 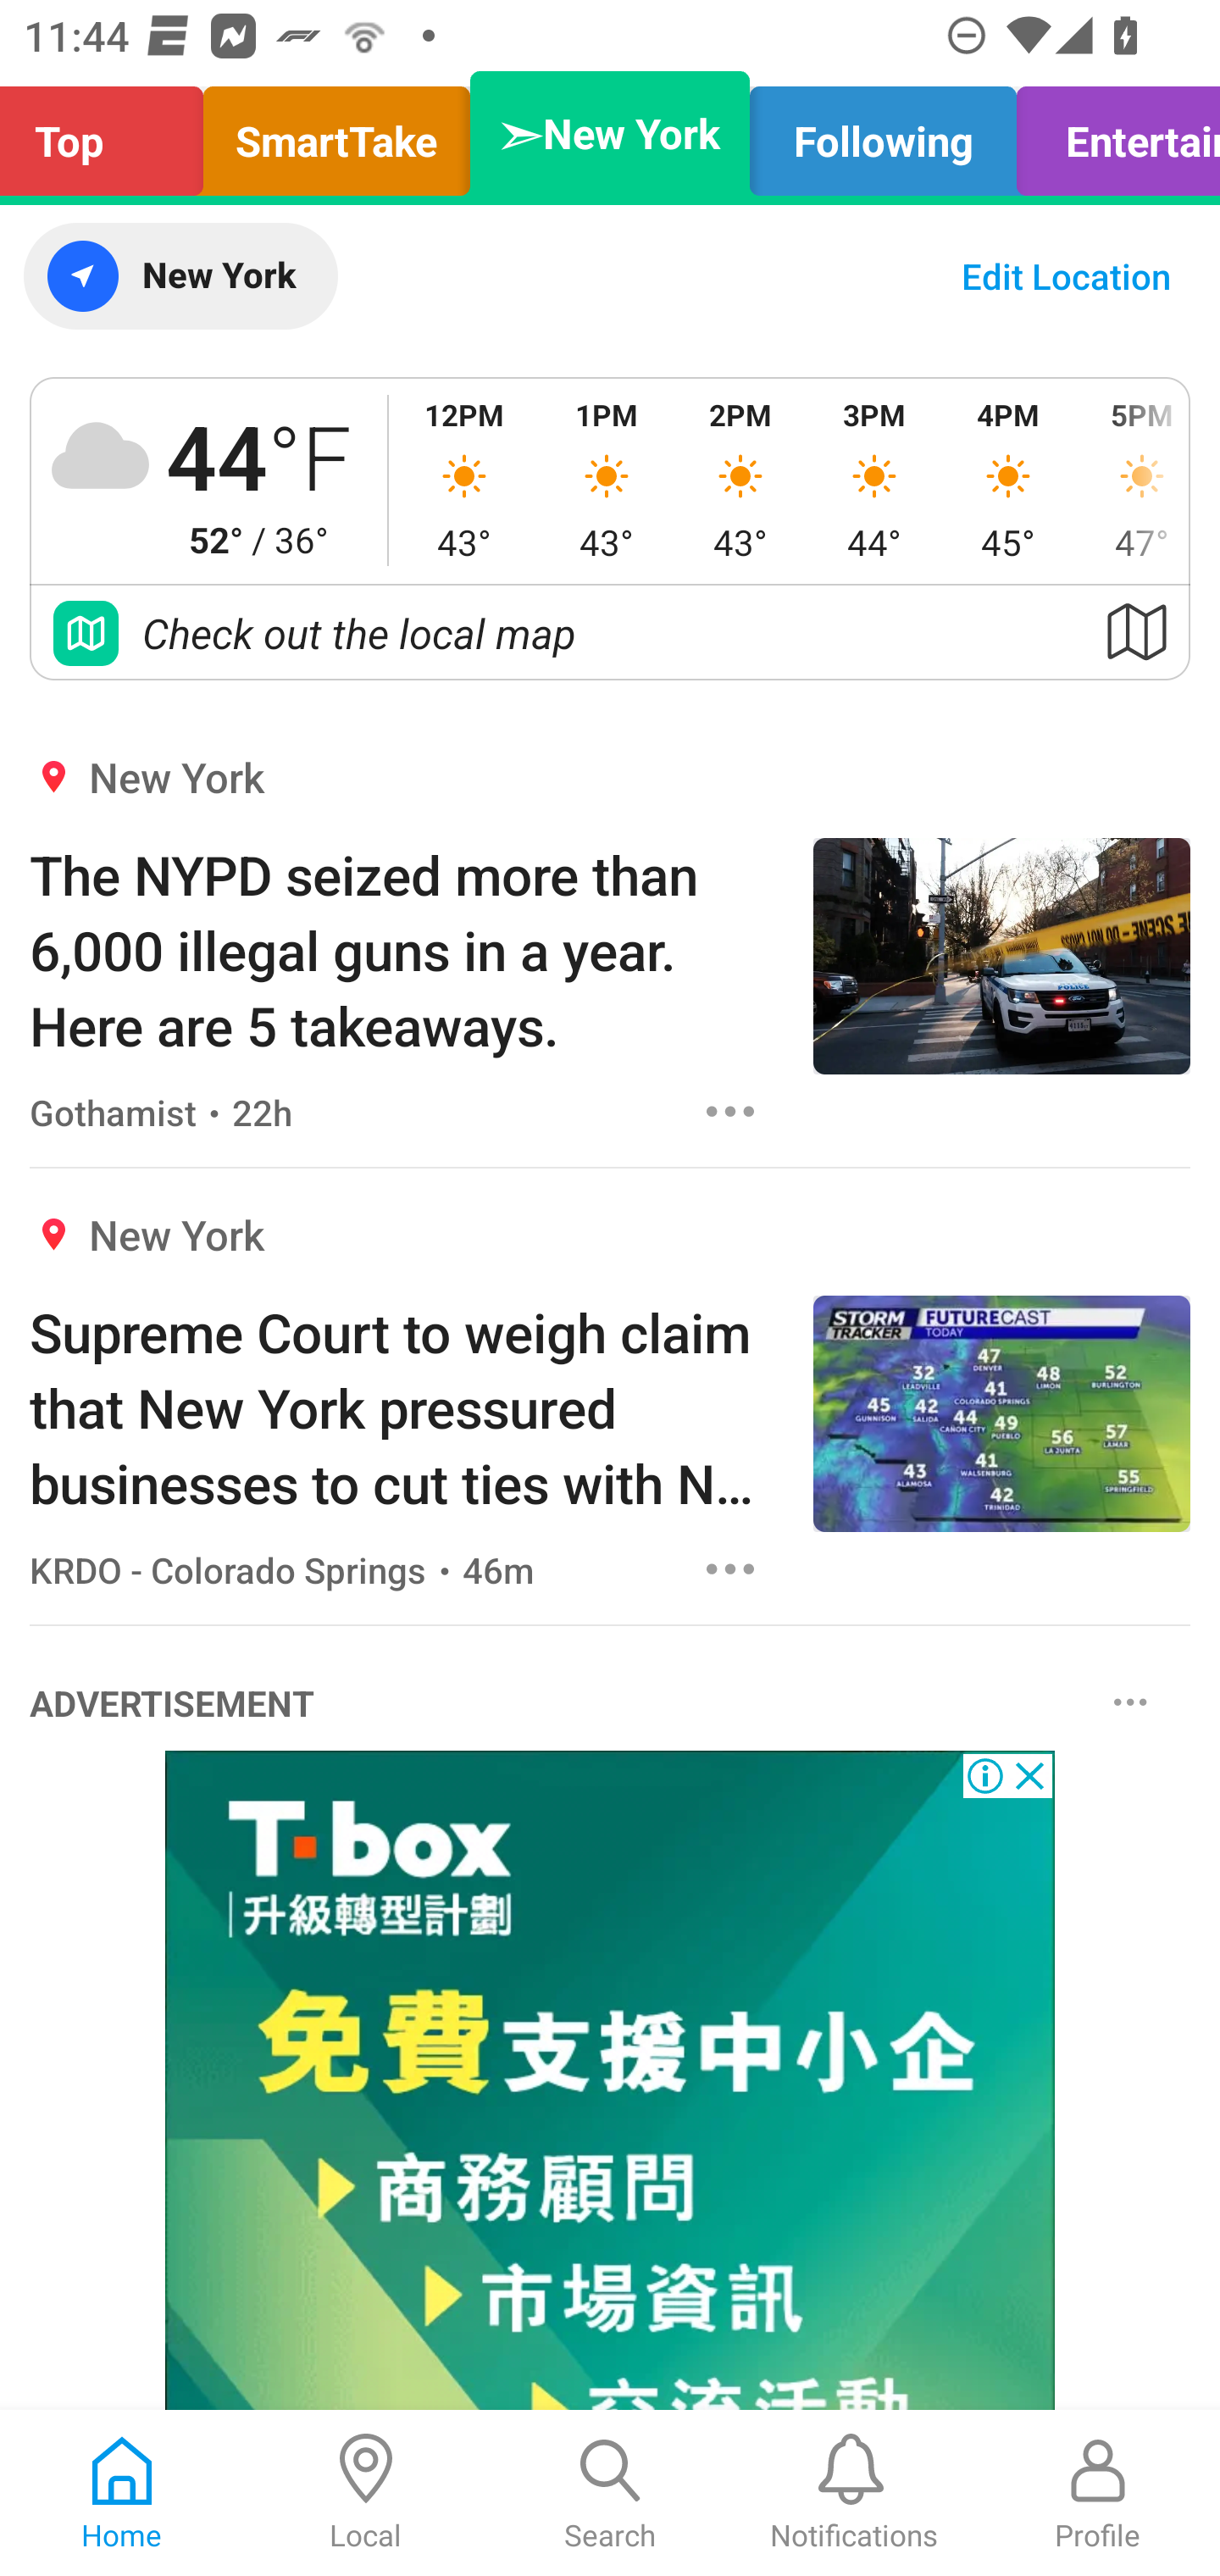 What do you see at coordinates (606, 480) in the screenshot?
I see `1PM 43°` at bounding box center [606, 480].